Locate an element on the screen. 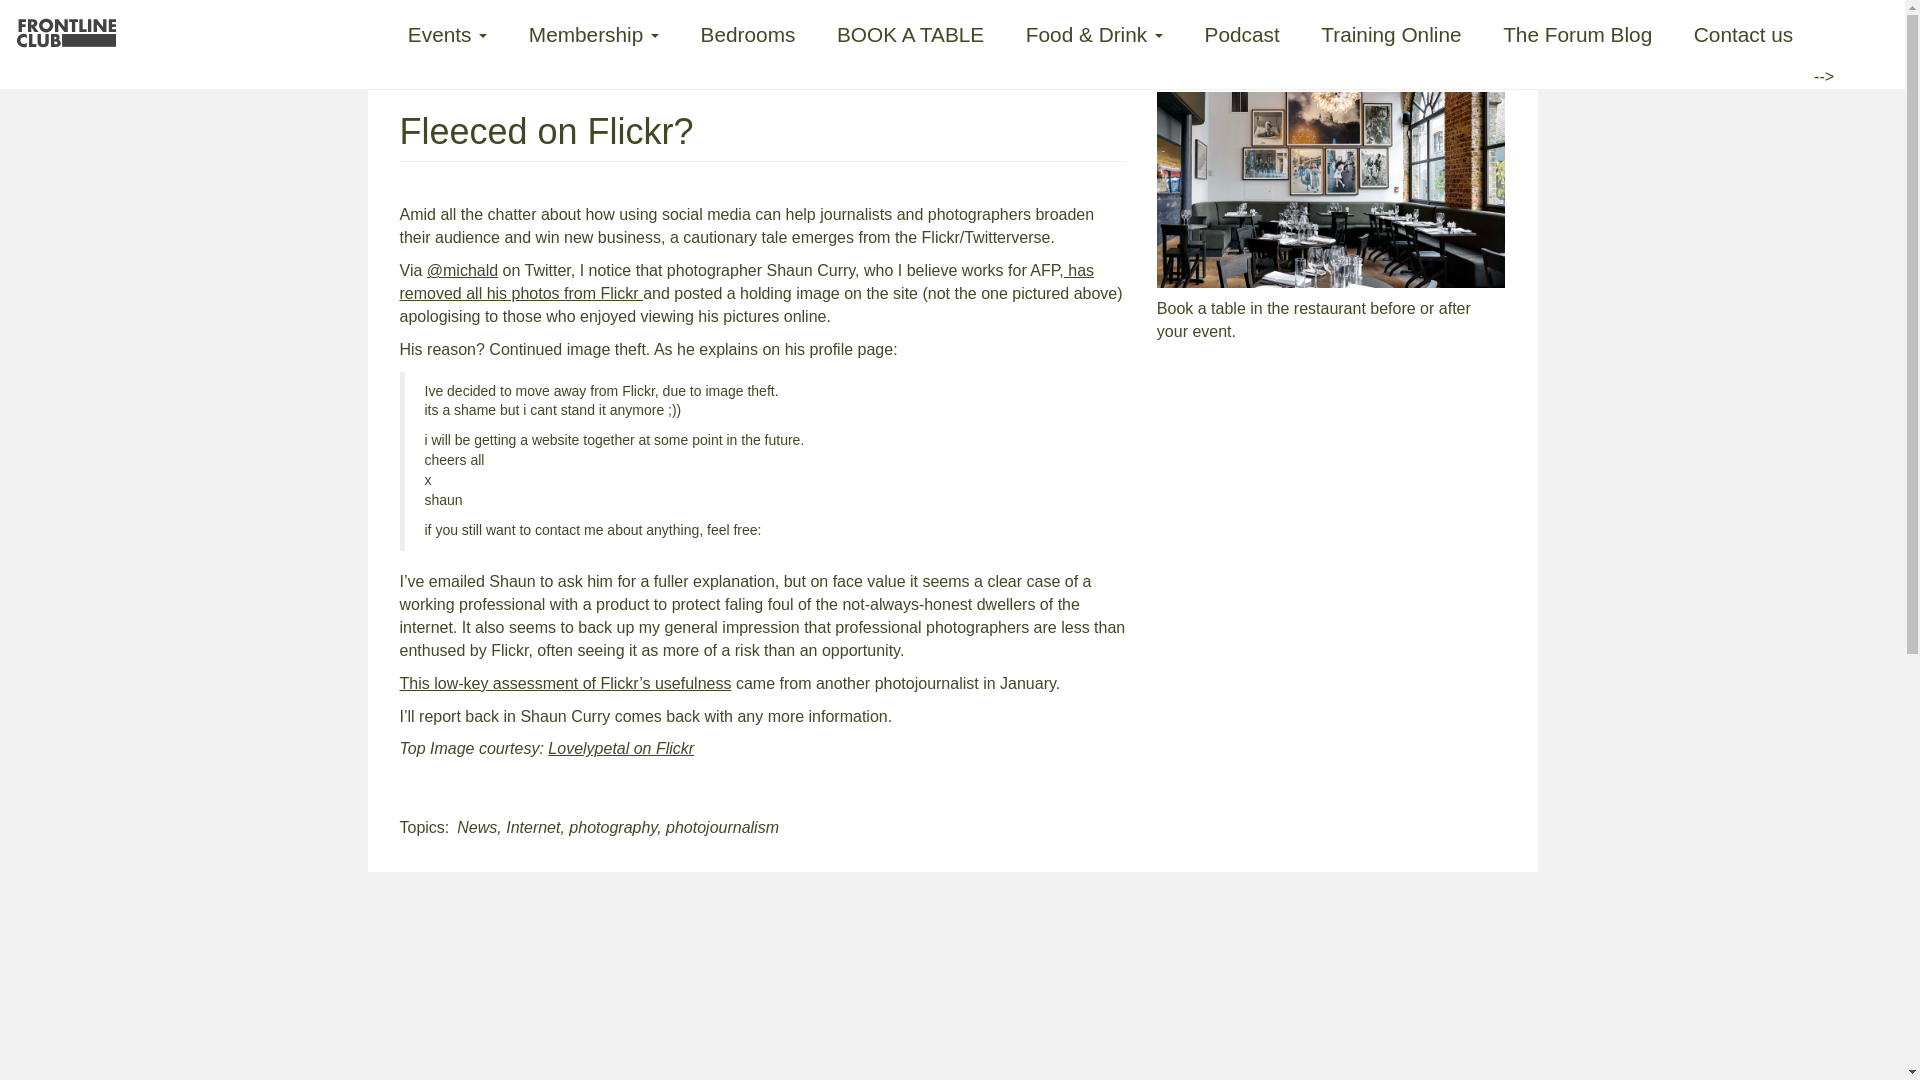 This screenshot has width=1920, height=1080. Contact us is located at coordinates (1743, 32).